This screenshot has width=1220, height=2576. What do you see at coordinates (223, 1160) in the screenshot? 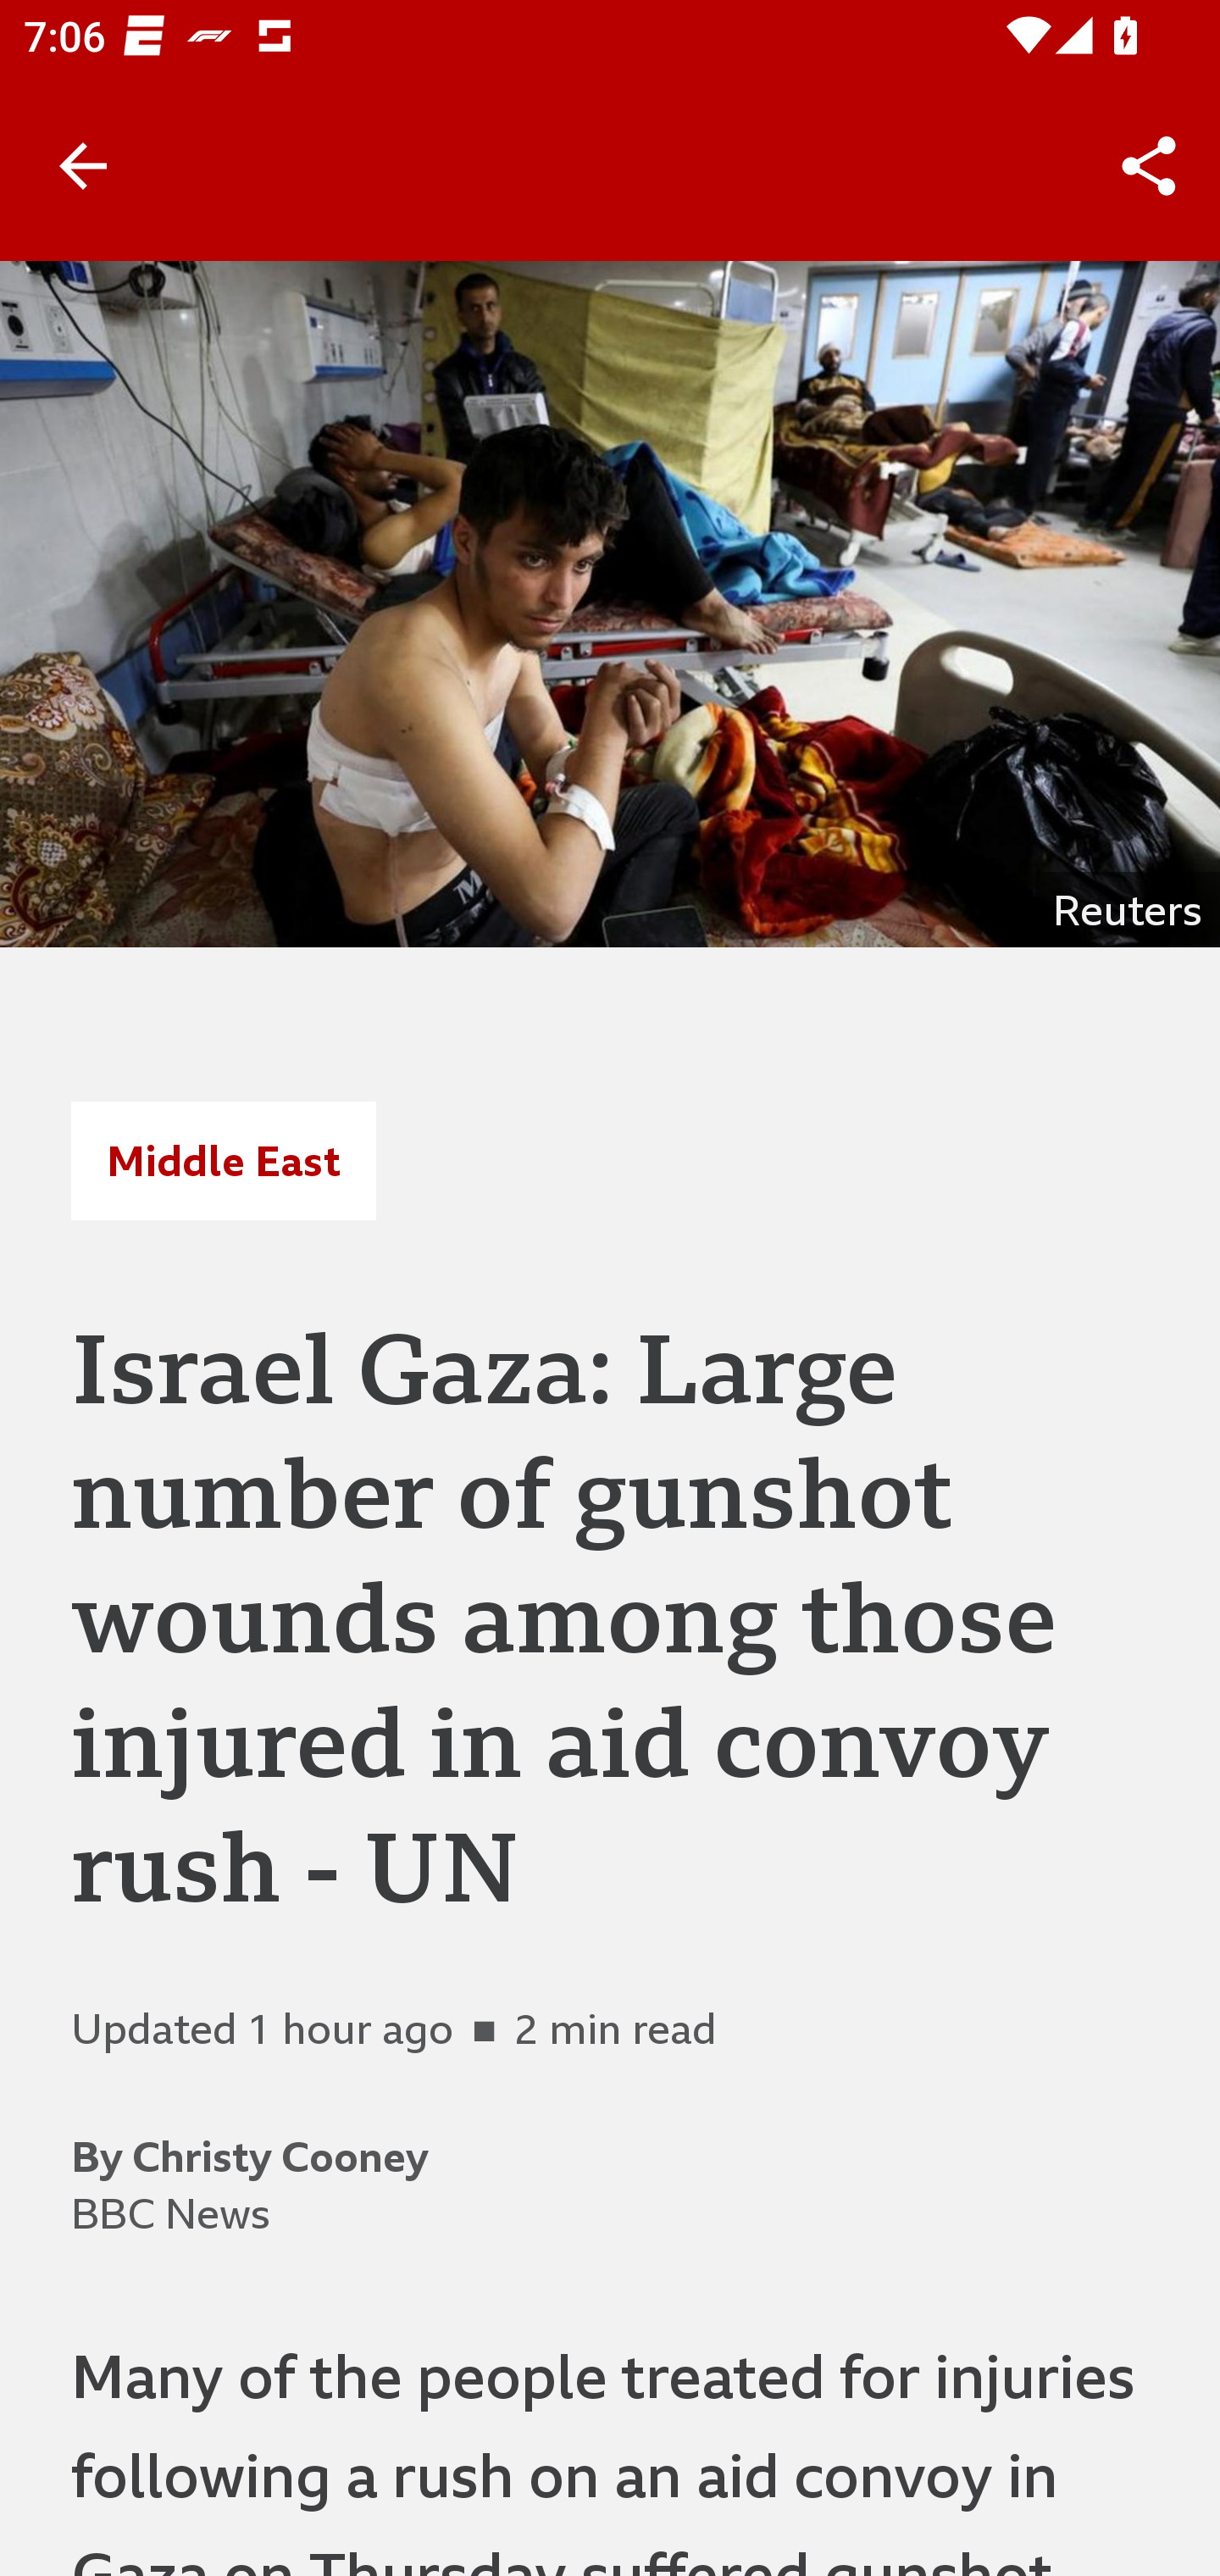
I see `Middle East` at bounding box center [223, 1160].